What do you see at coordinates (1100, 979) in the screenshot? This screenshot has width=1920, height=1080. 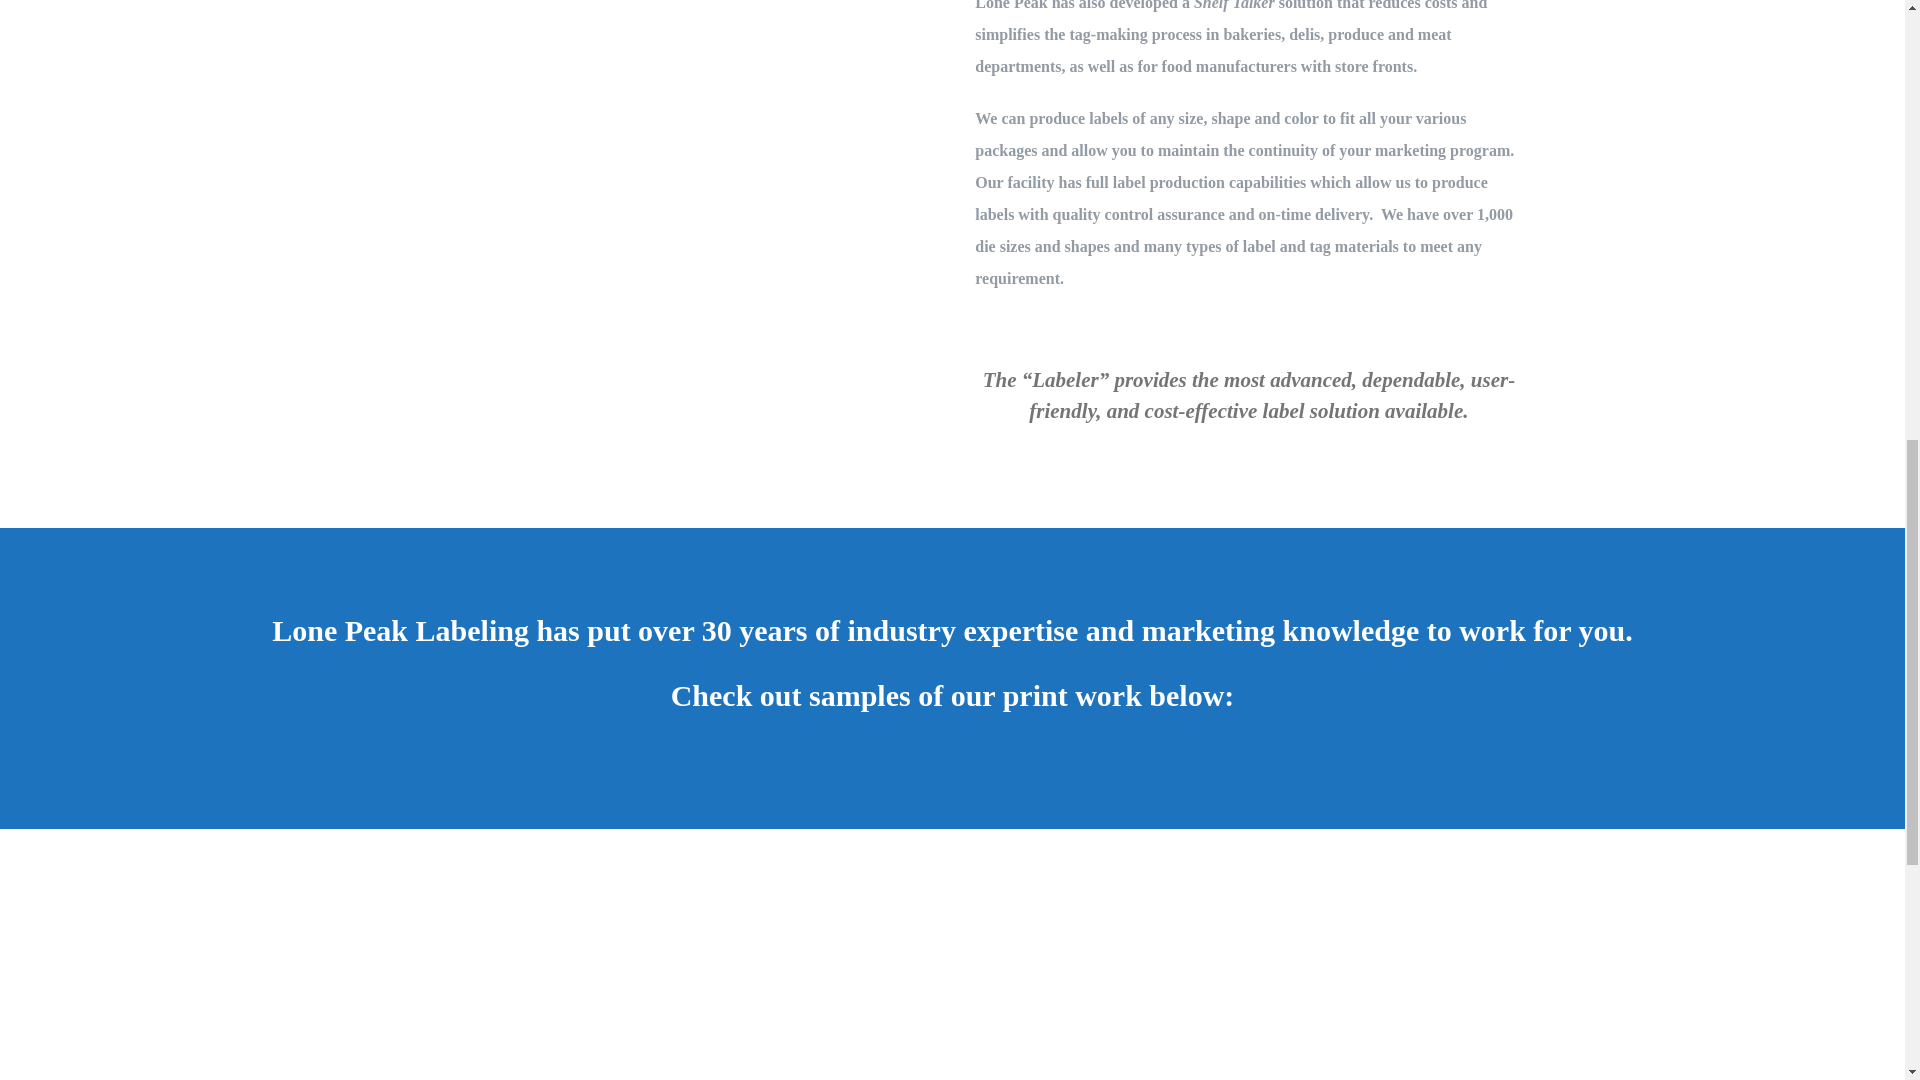 I see `product-placeholder` at bounding box center [1100, 979].